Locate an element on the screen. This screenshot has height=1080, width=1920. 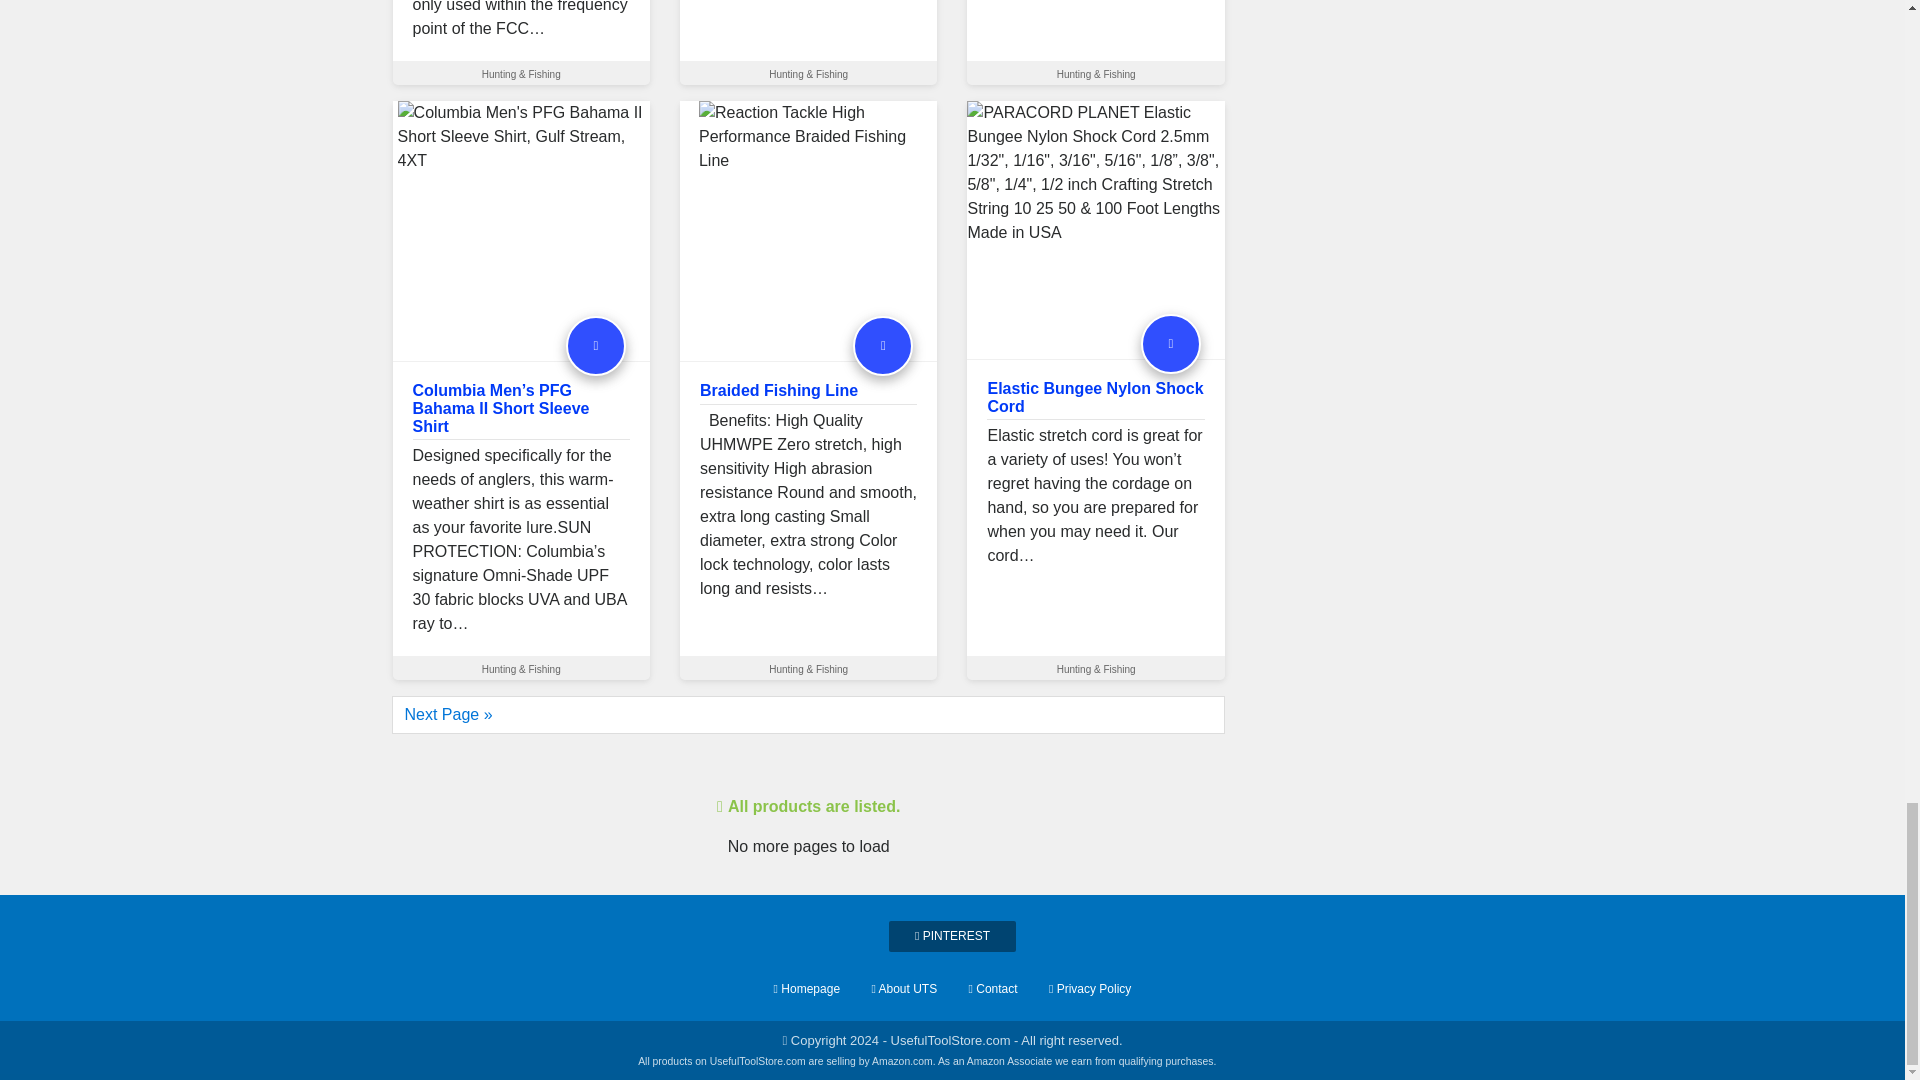
No more pages to load is located at coordinates (808, 796).